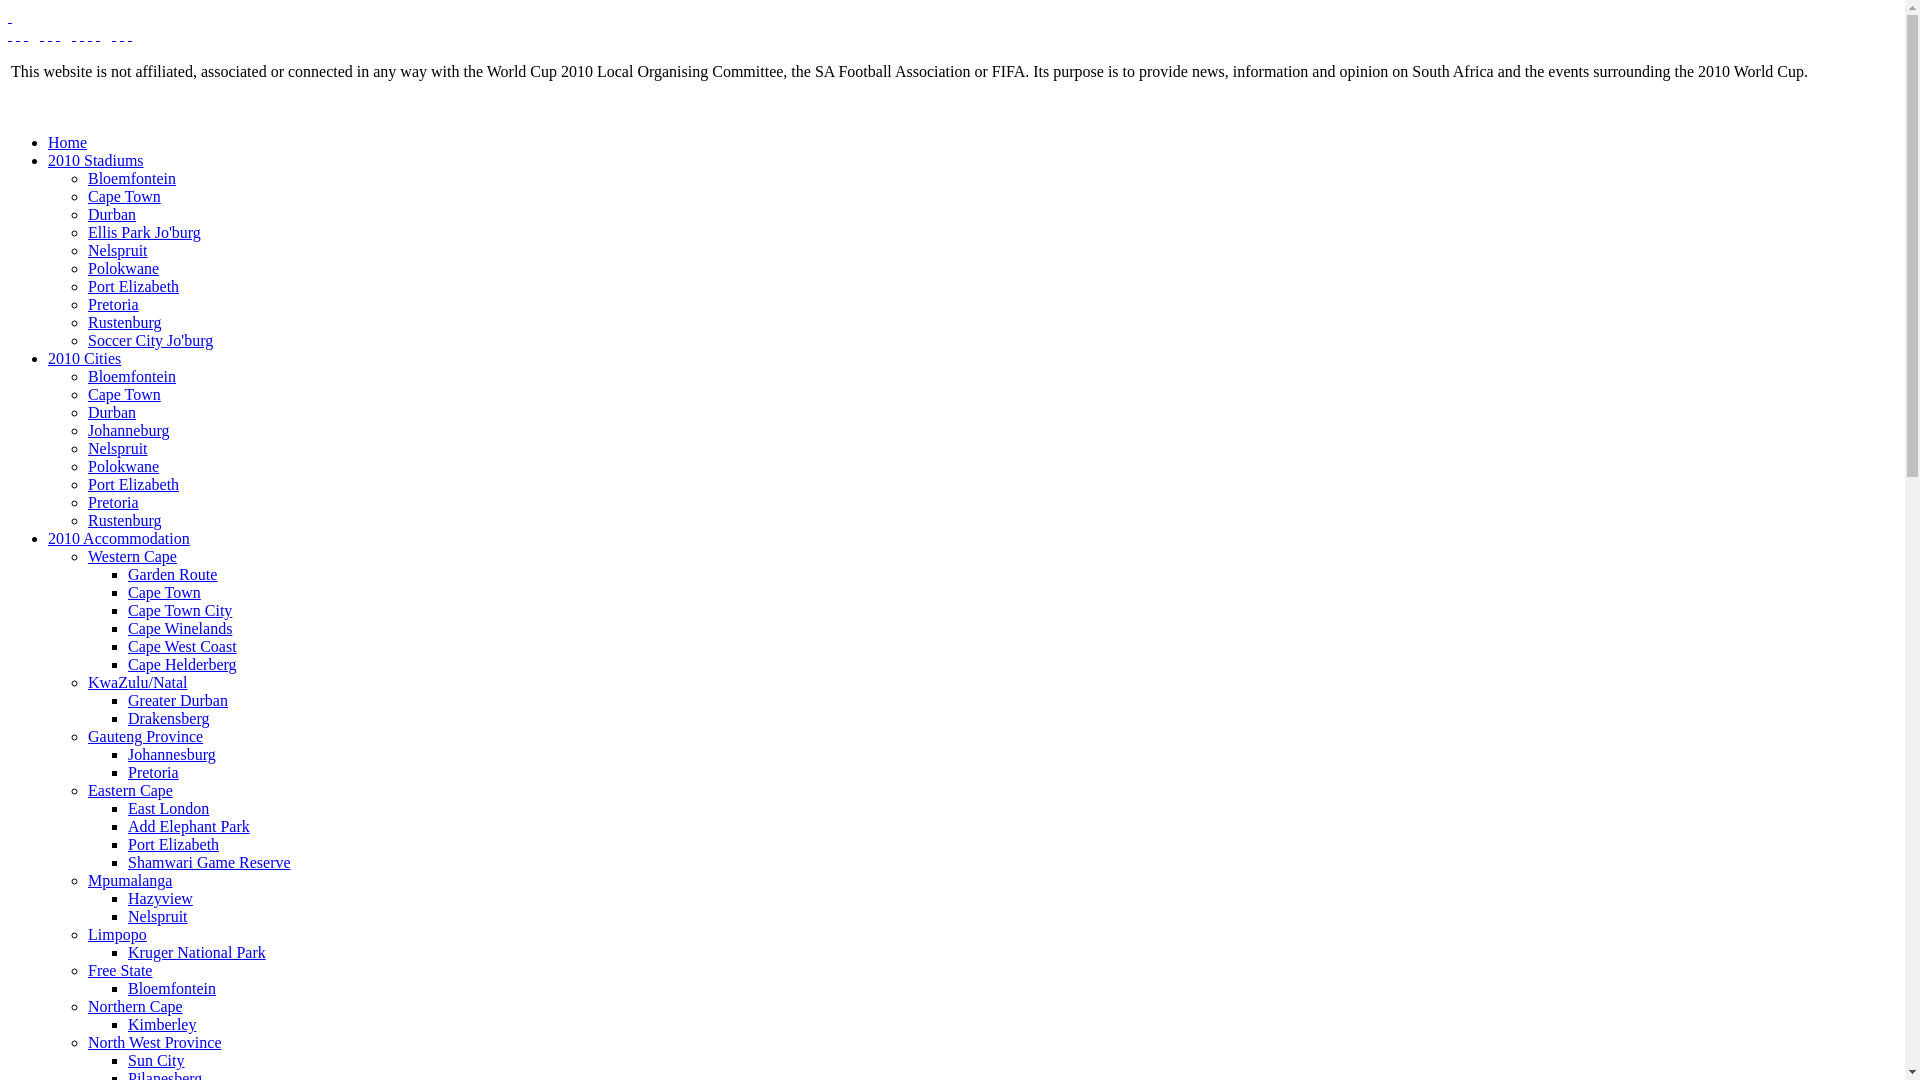 The width and height of the screenshot is (1920, 1080). What do you see at coordinates (50, 34) in the screenshot?
I see `Default size` at bounding box center [50, 34].